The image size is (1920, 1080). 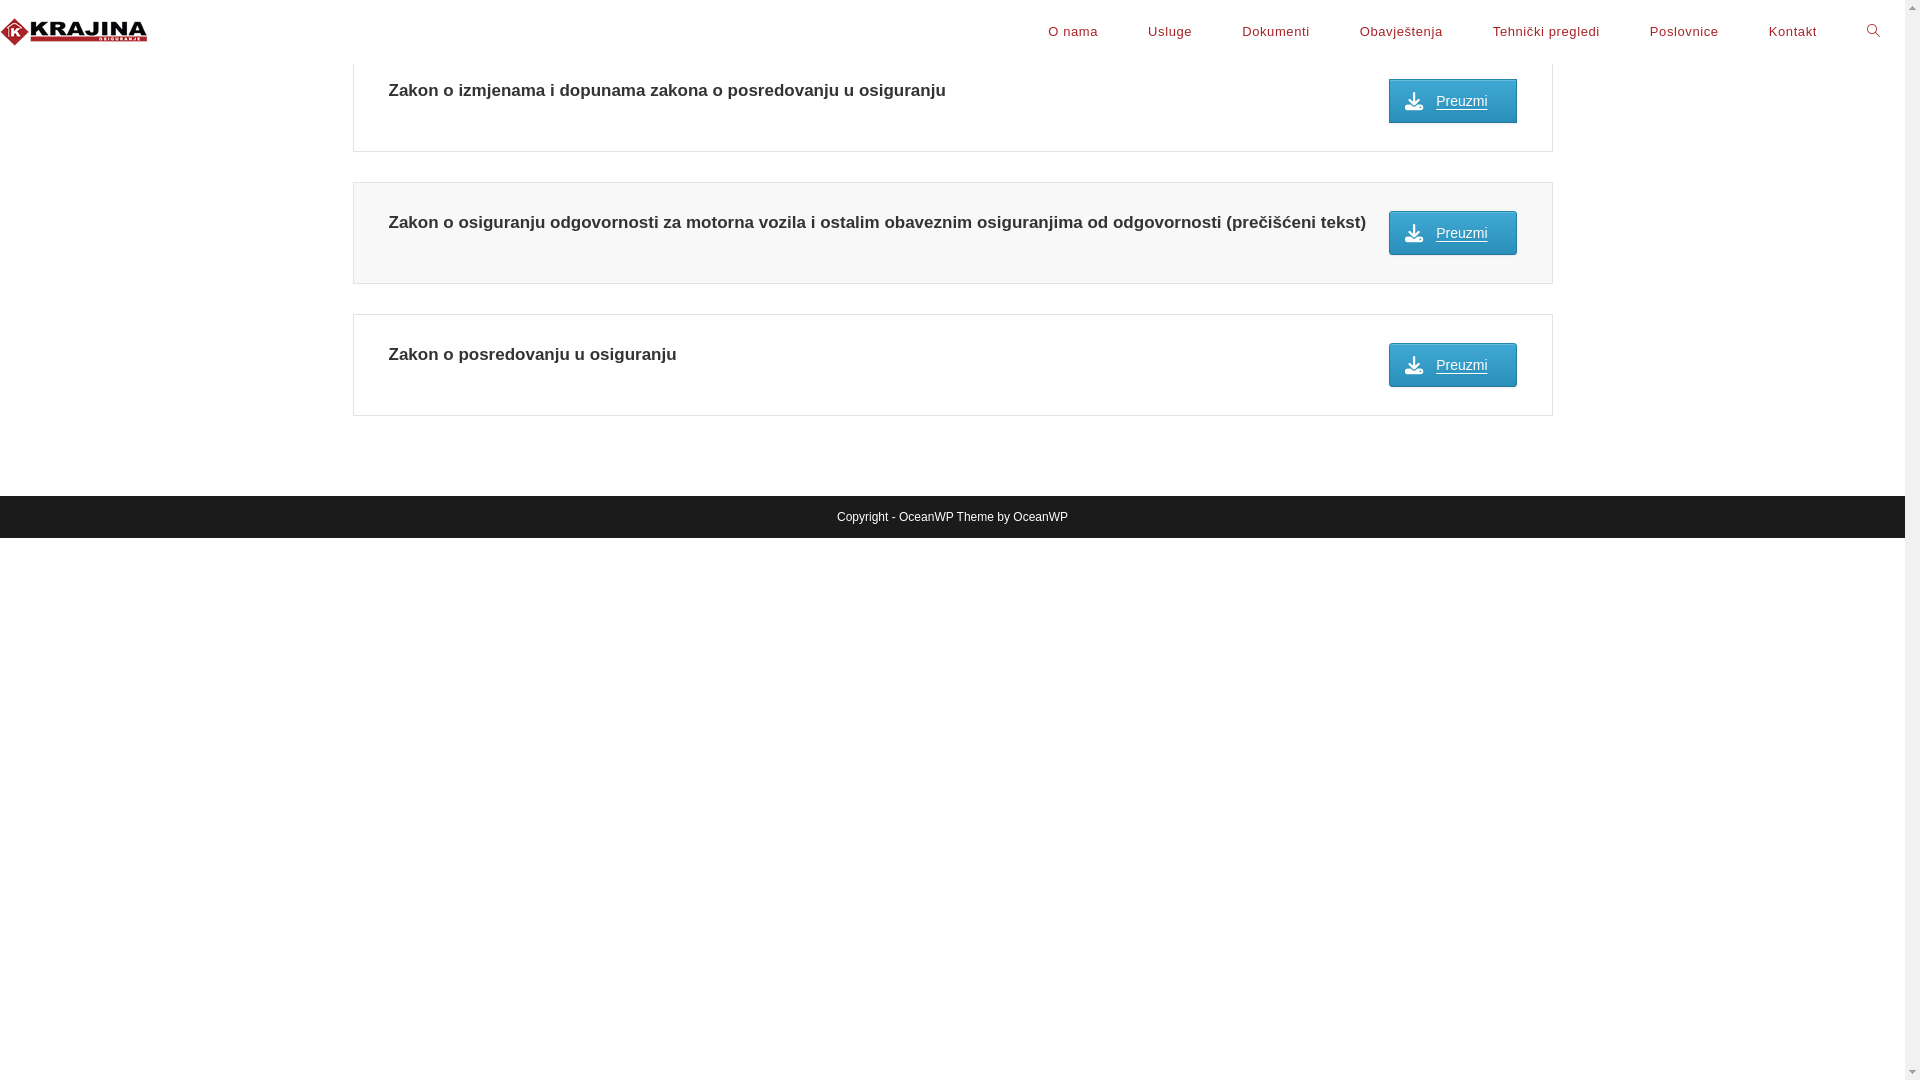 I want to click on Dokumenti, so click(x=1276, y=32).